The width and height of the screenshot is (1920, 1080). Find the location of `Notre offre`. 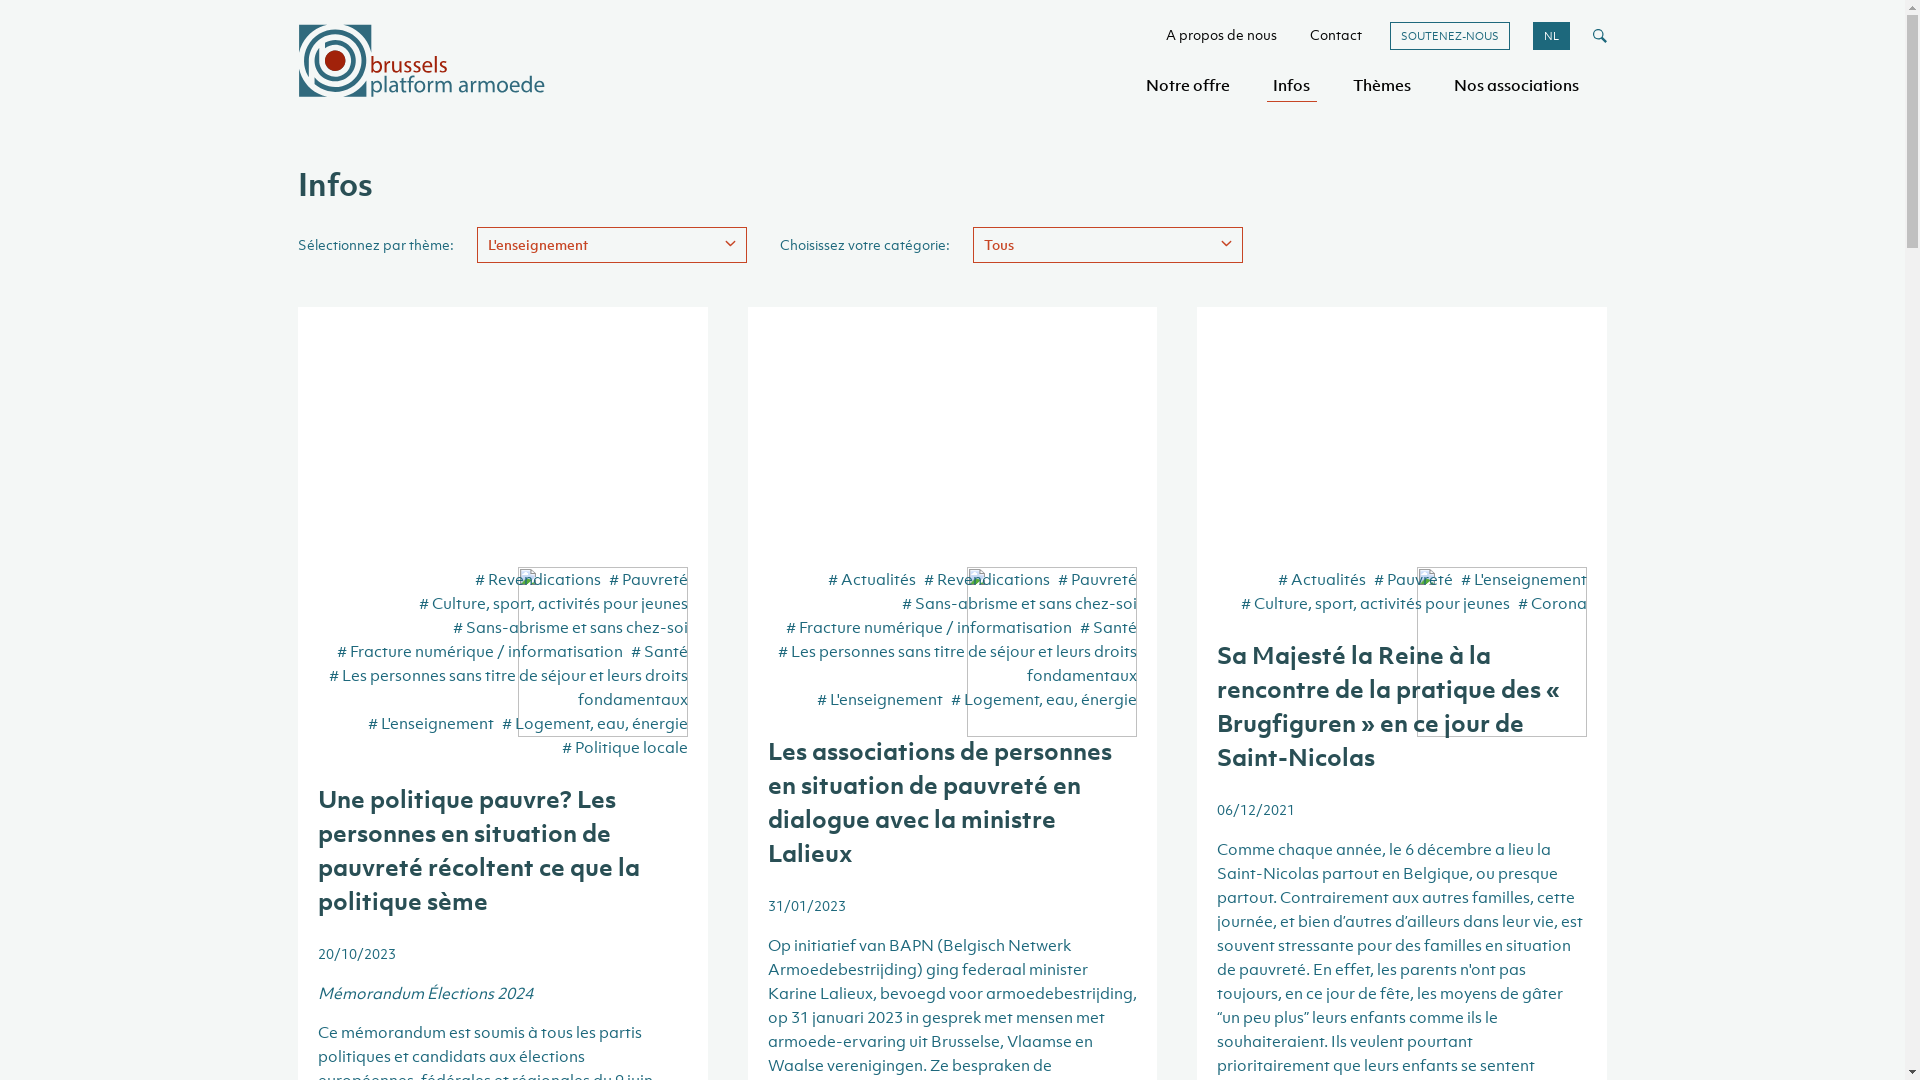

Notre offre is located at coordinates (1188, 85).